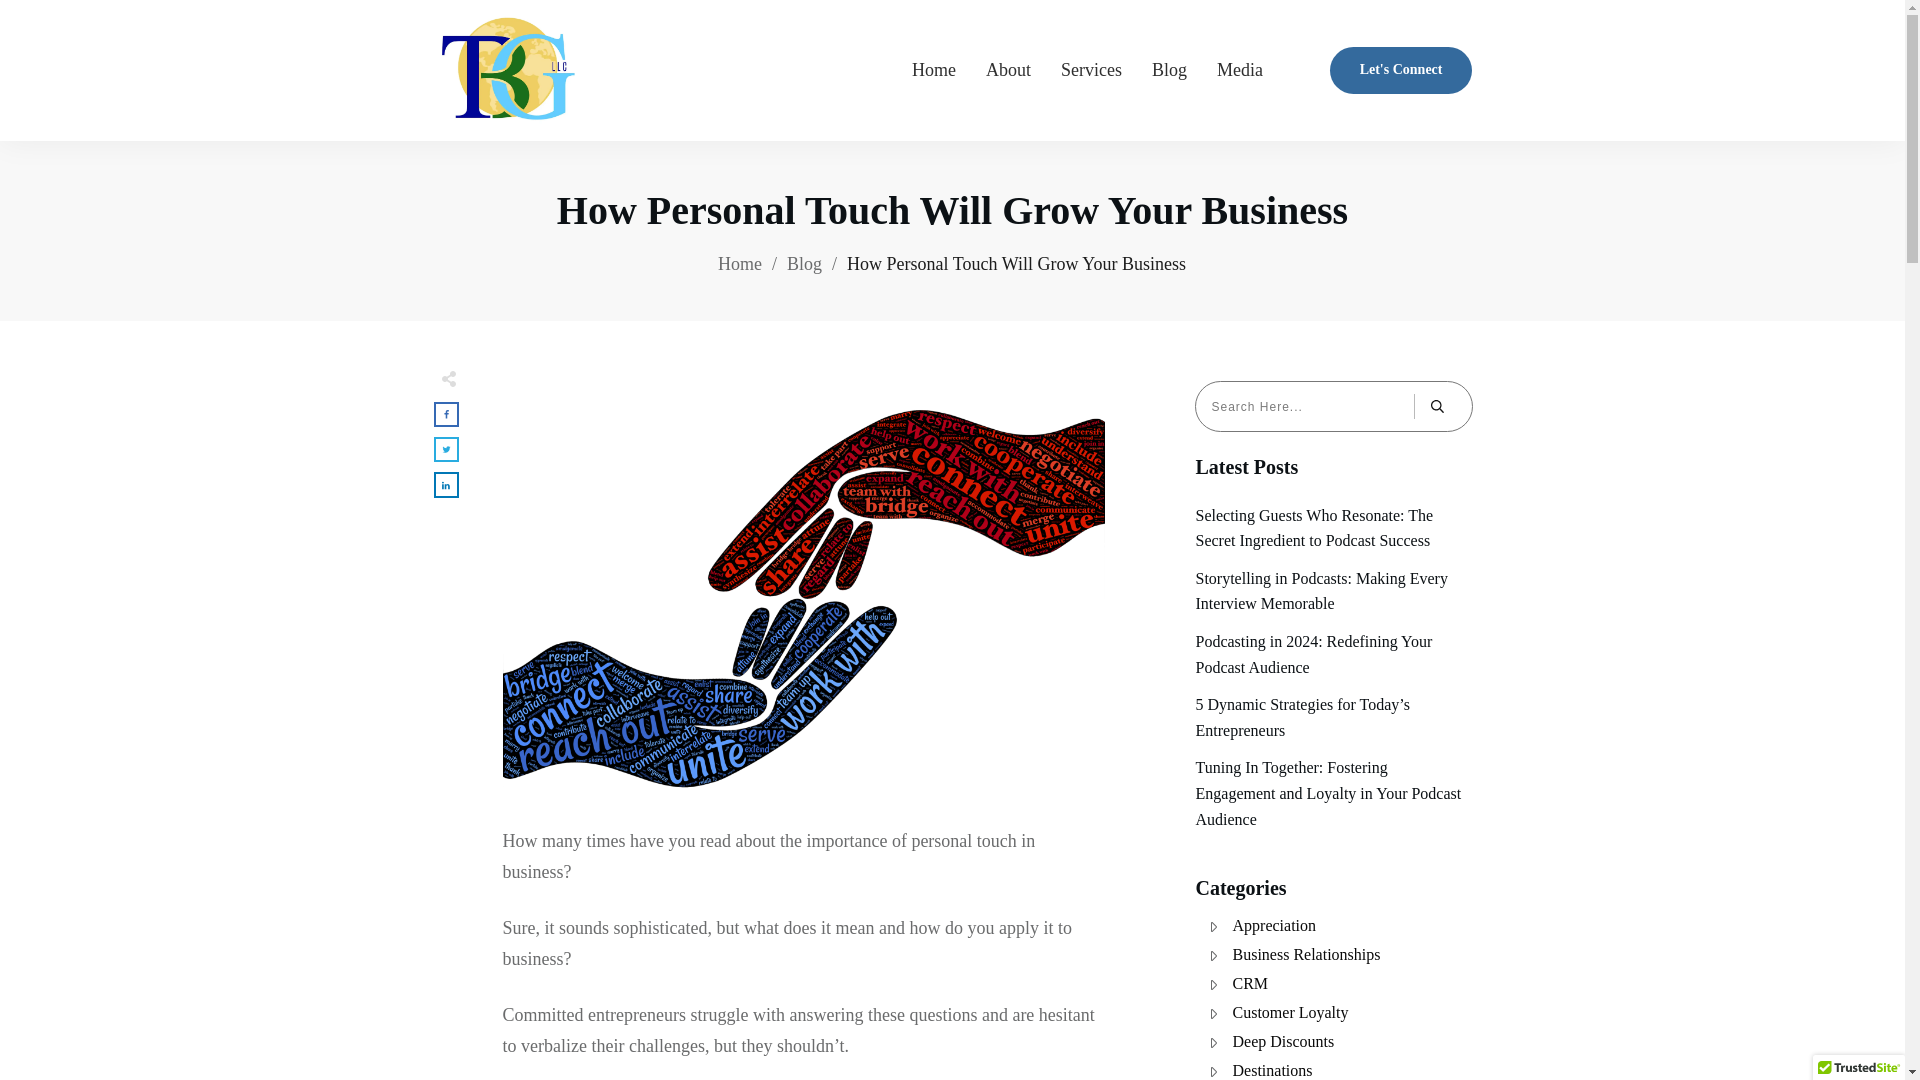 The image size is (1920, 1080). What do you see at coordinates (1314, 654) in the screenshot?
I see `Podcasting in 2024: Redefining Your Podcast Audience` at bounding box center [1314, 654].